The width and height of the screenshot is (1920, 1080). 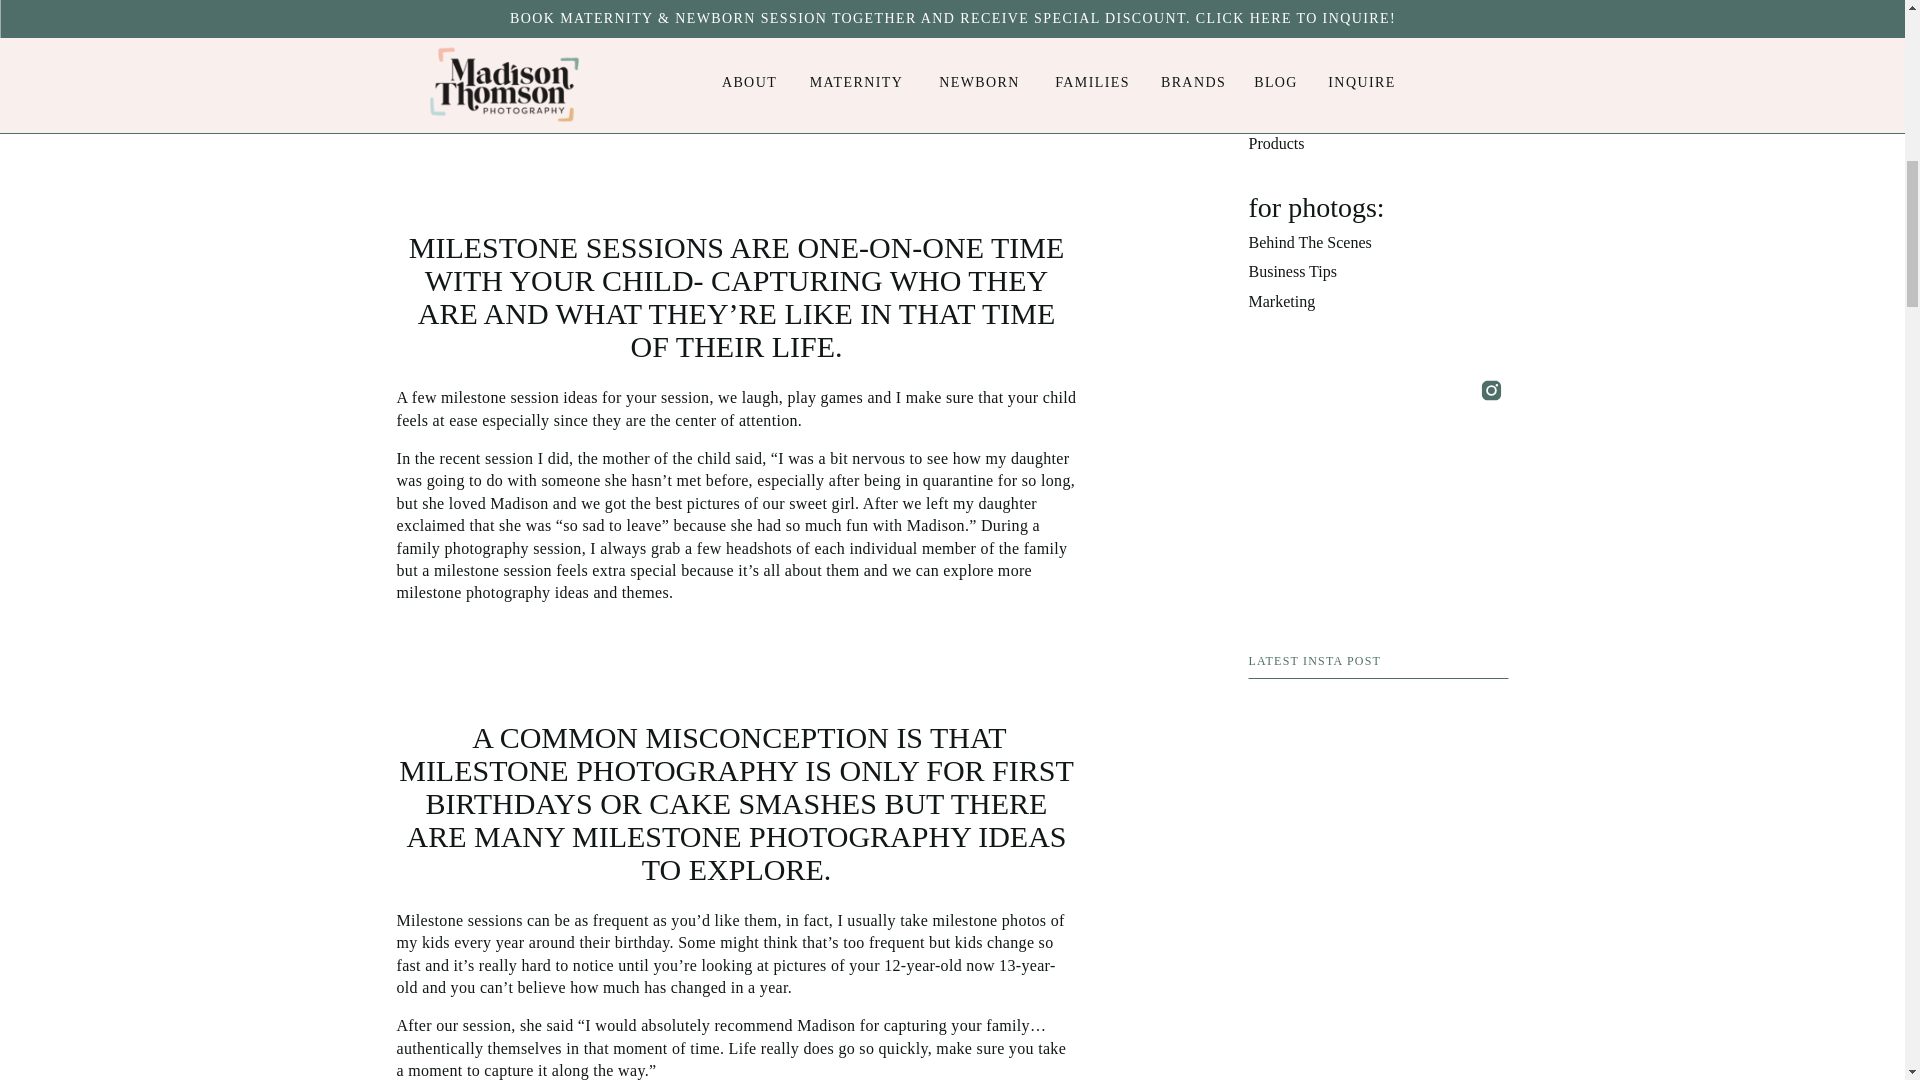 What do you see at coordinates (1378, 662) in the screenshot?
I see `LATEST INSTA POST` at bounding box center [1378, 662].